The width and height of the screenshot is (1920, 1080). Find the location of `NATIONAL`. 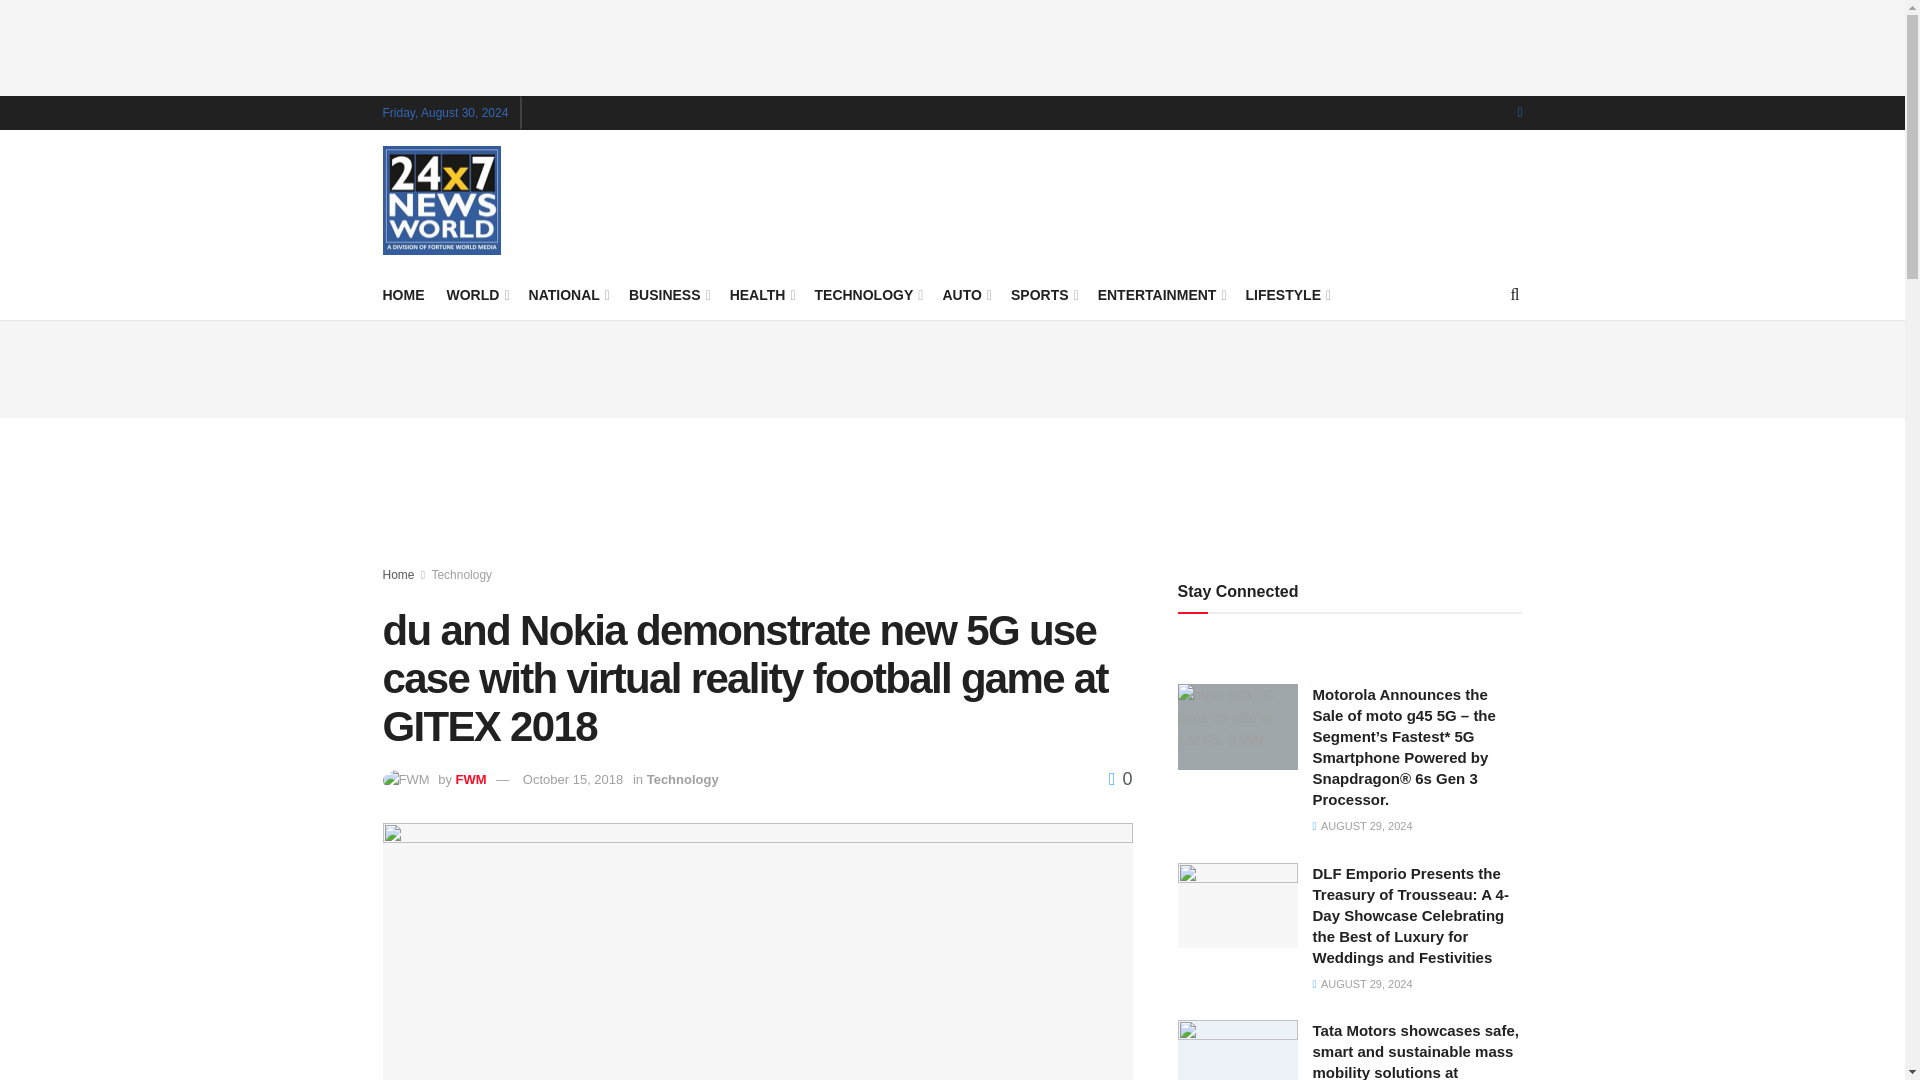

NATIONAL is located at coordinates (568, 294).